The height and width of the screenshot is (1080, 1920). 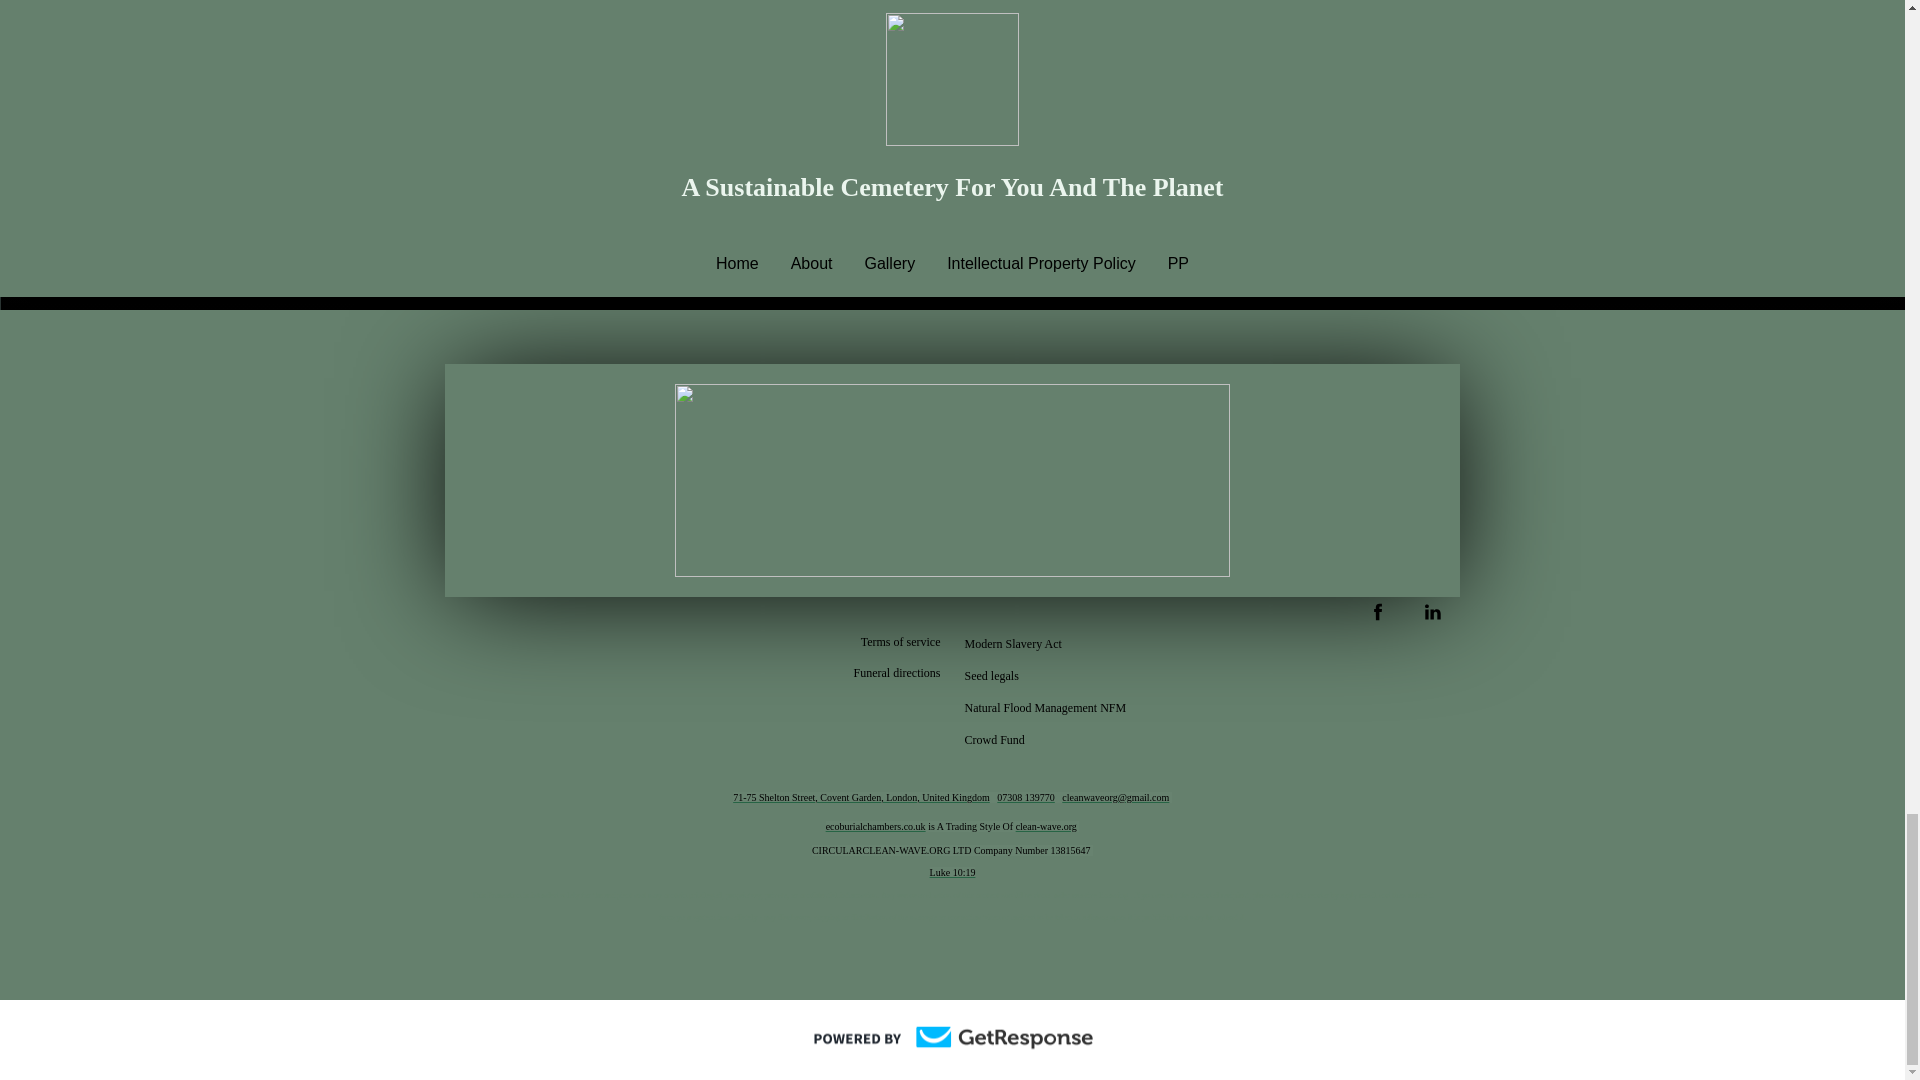 I want to click on Modern Slavery Act, so click(x=1012, y=642).